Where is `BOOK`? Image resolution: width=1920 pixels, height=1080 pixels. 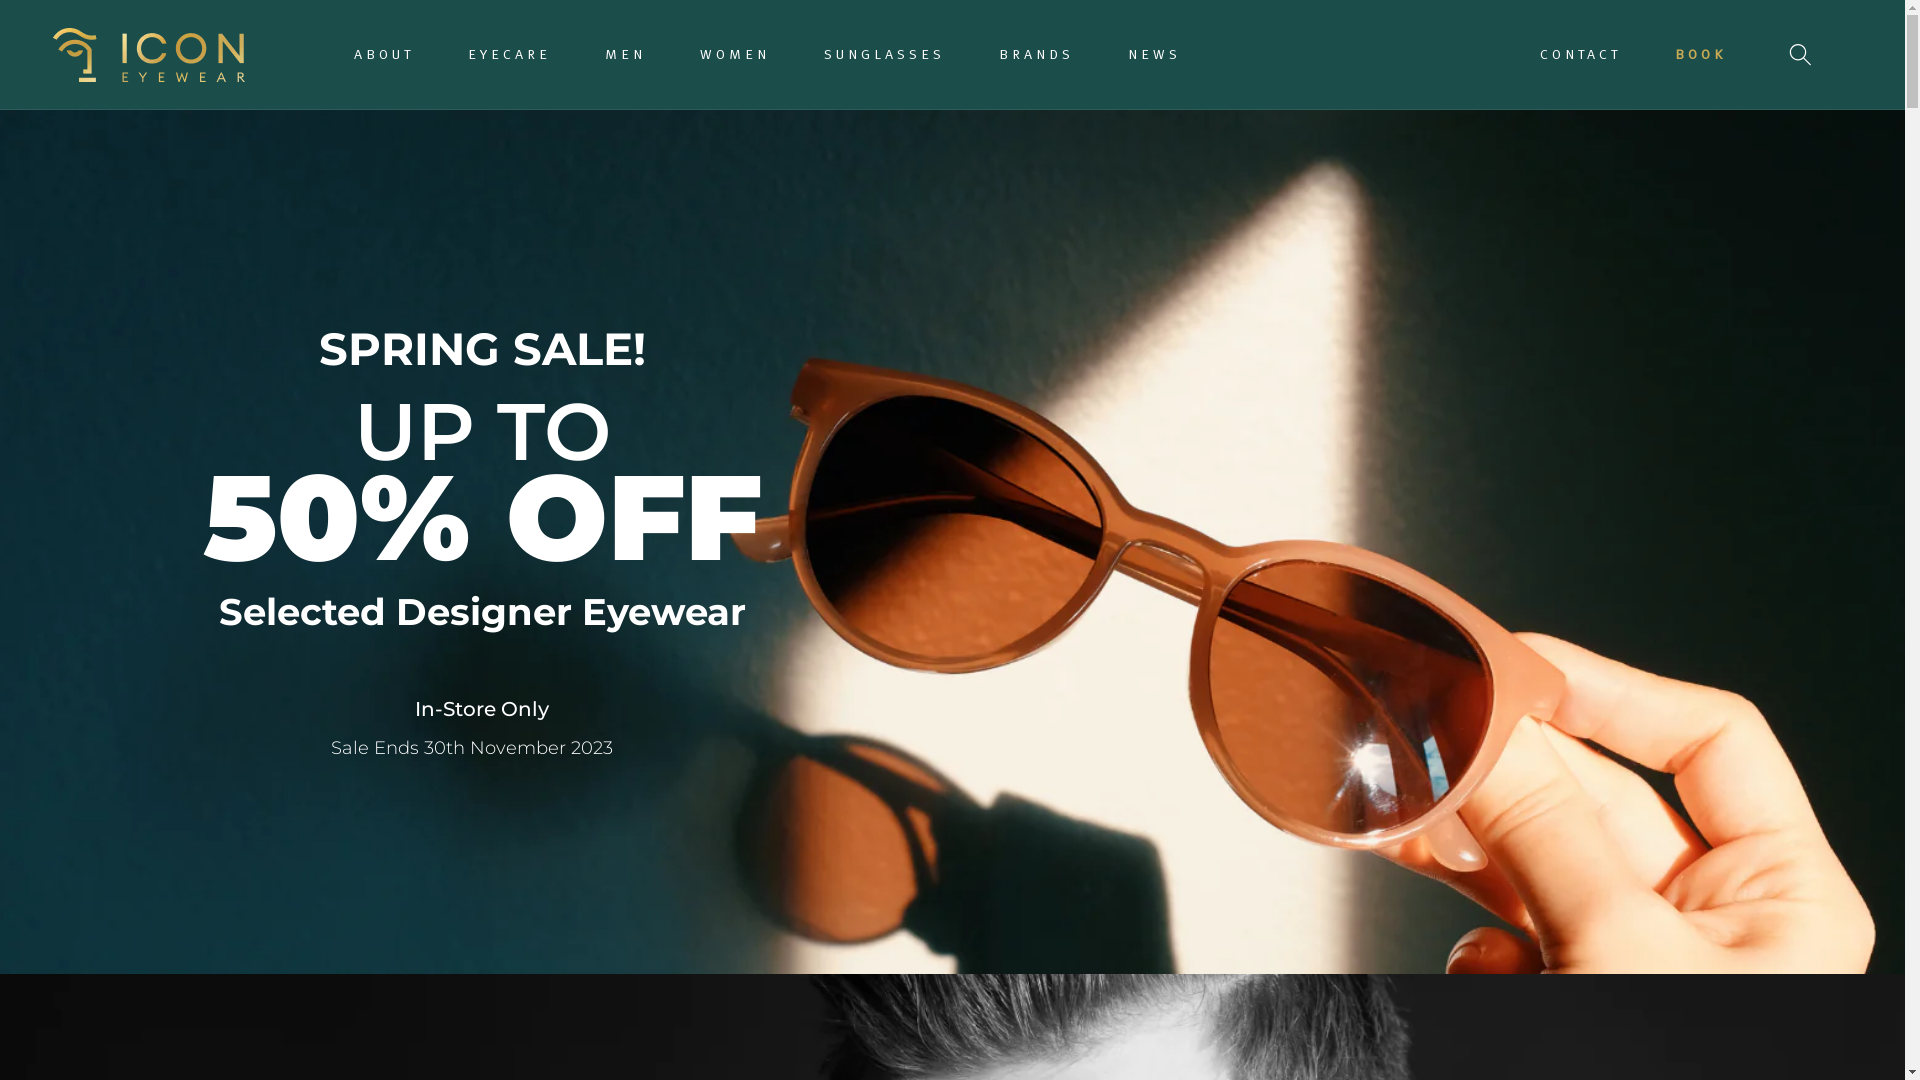
BOOK is located at coordinates (1700, 54).